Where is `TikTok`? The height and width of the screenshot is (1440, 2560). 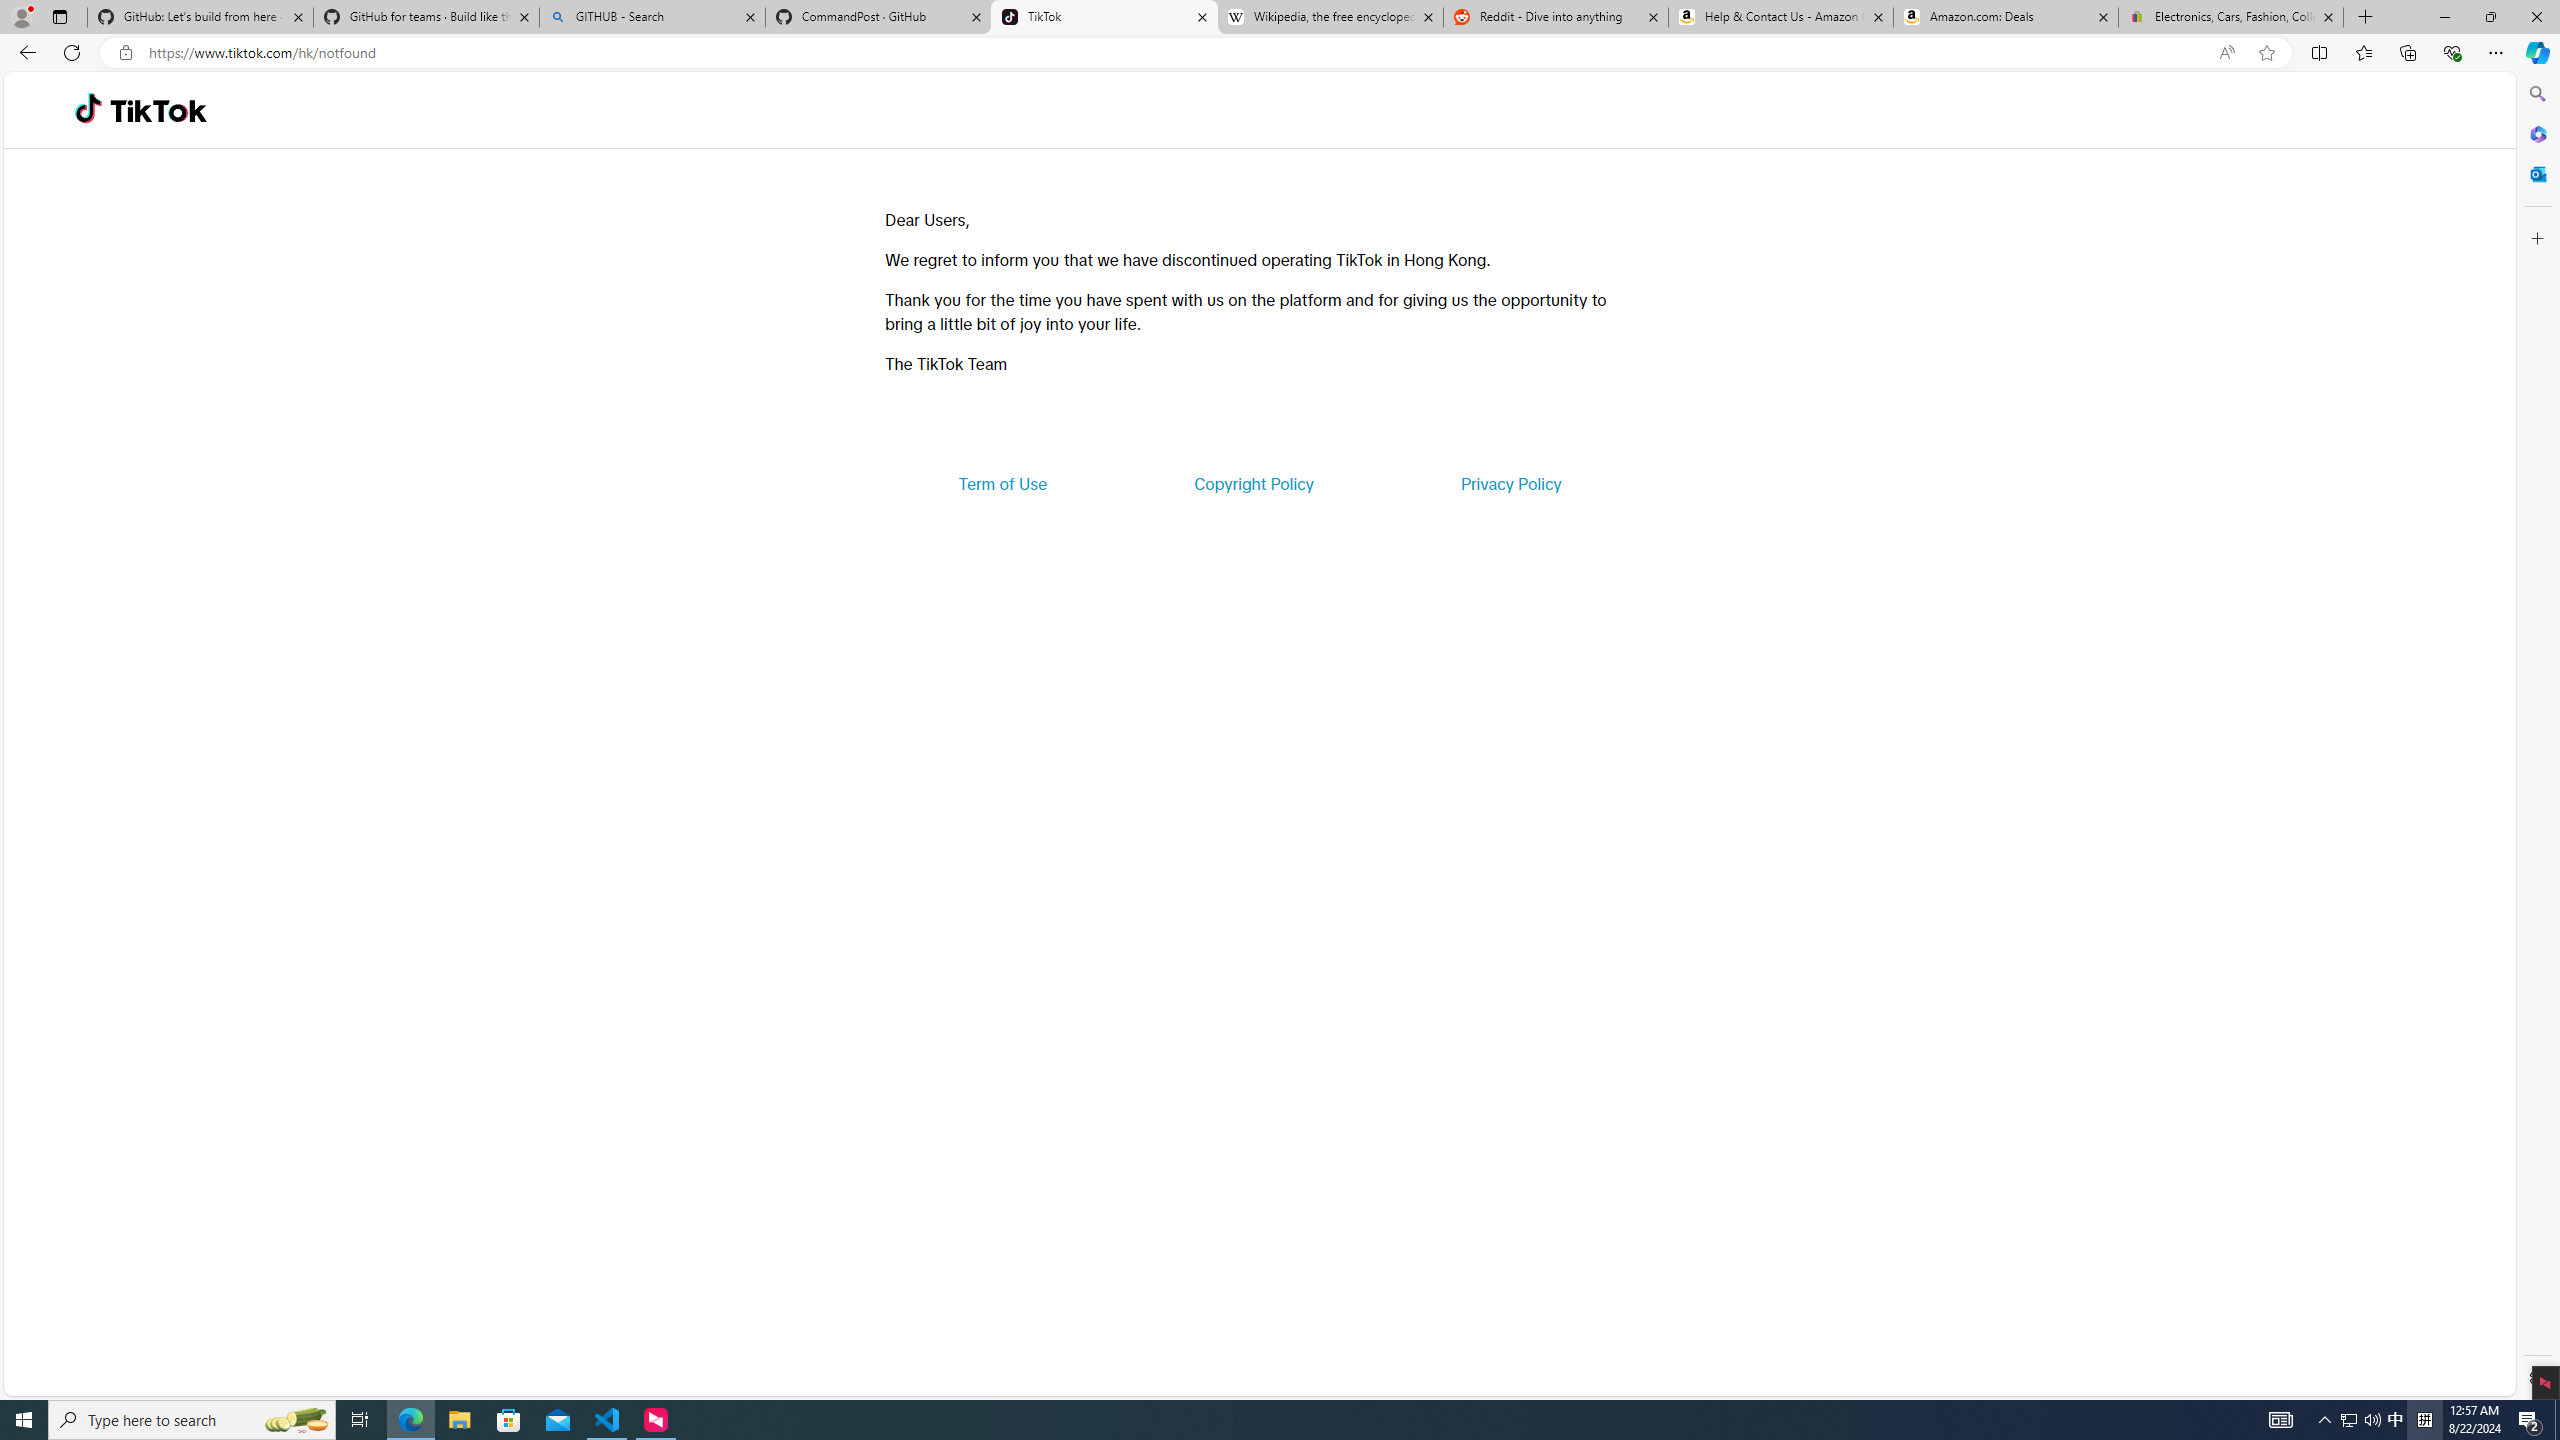 TikTok is located at coordinates (158, 110).